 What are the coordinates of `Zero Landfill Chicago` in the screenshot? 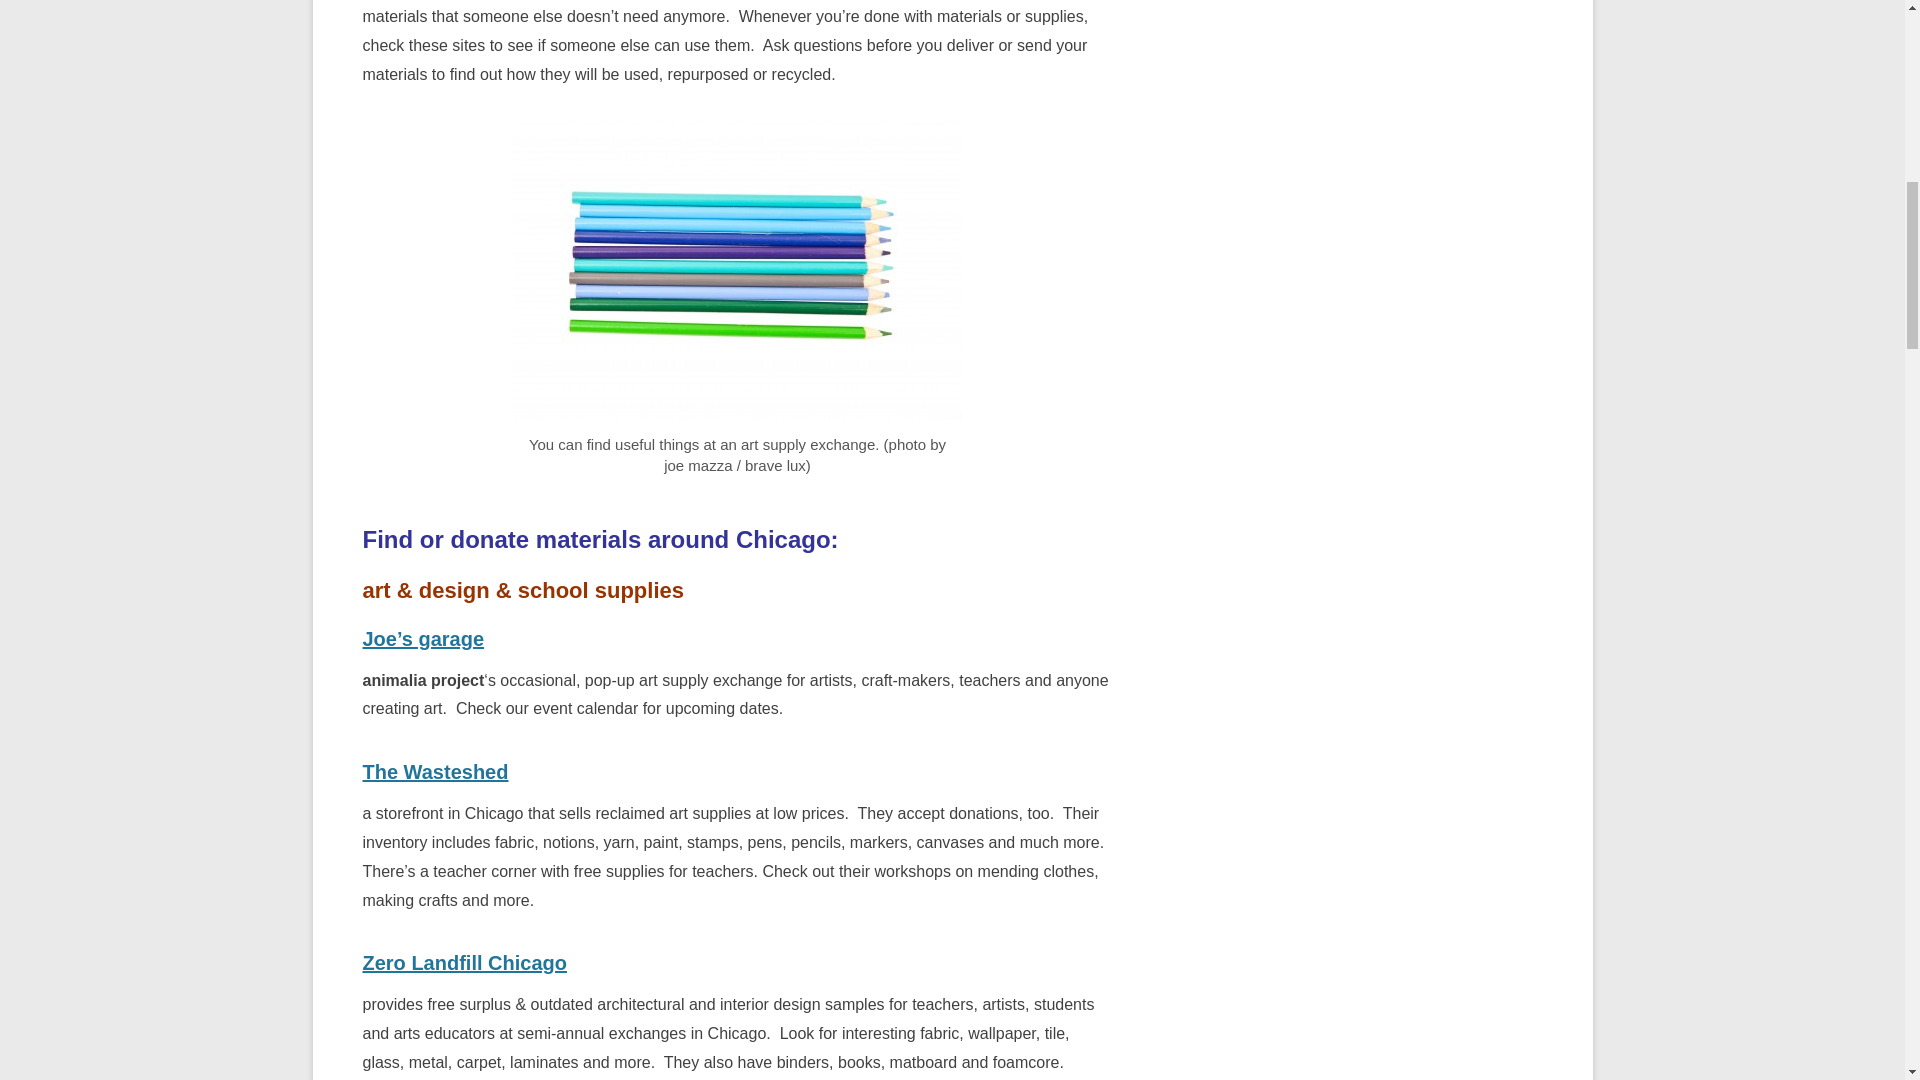 It's located at (464, 962).